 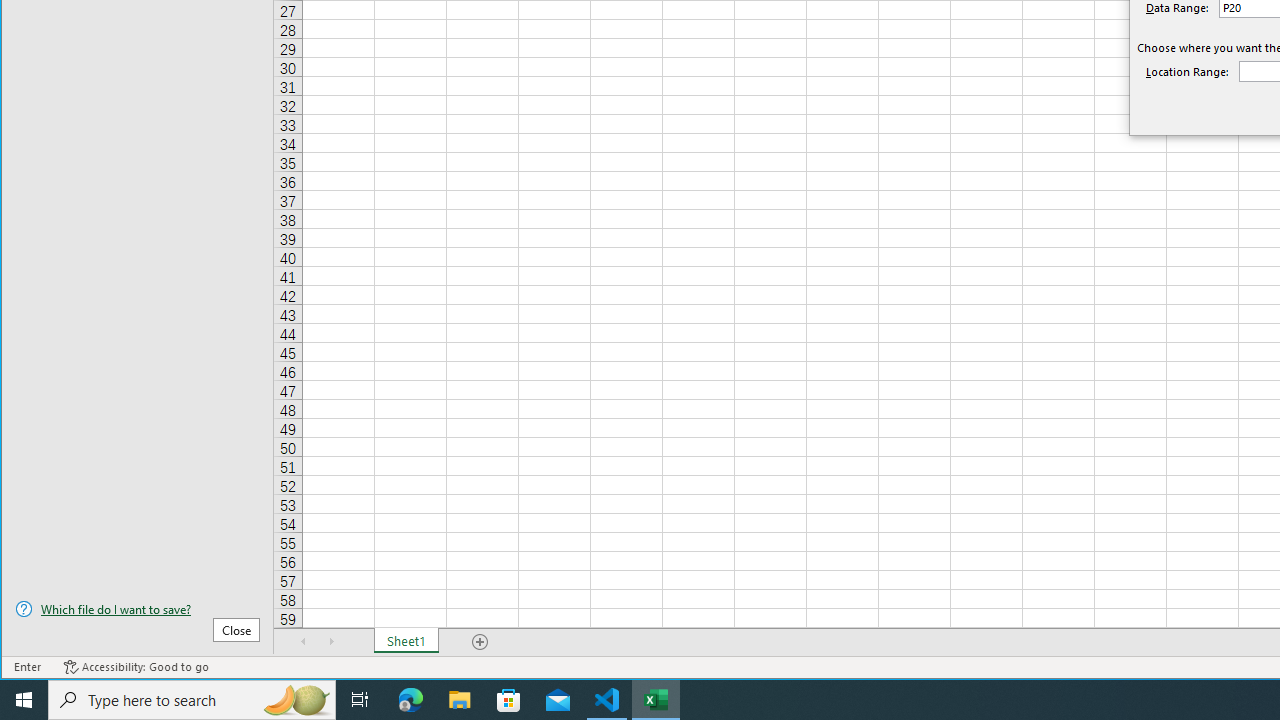 I want to click on Scroll Right, so click(x=331, y=641).